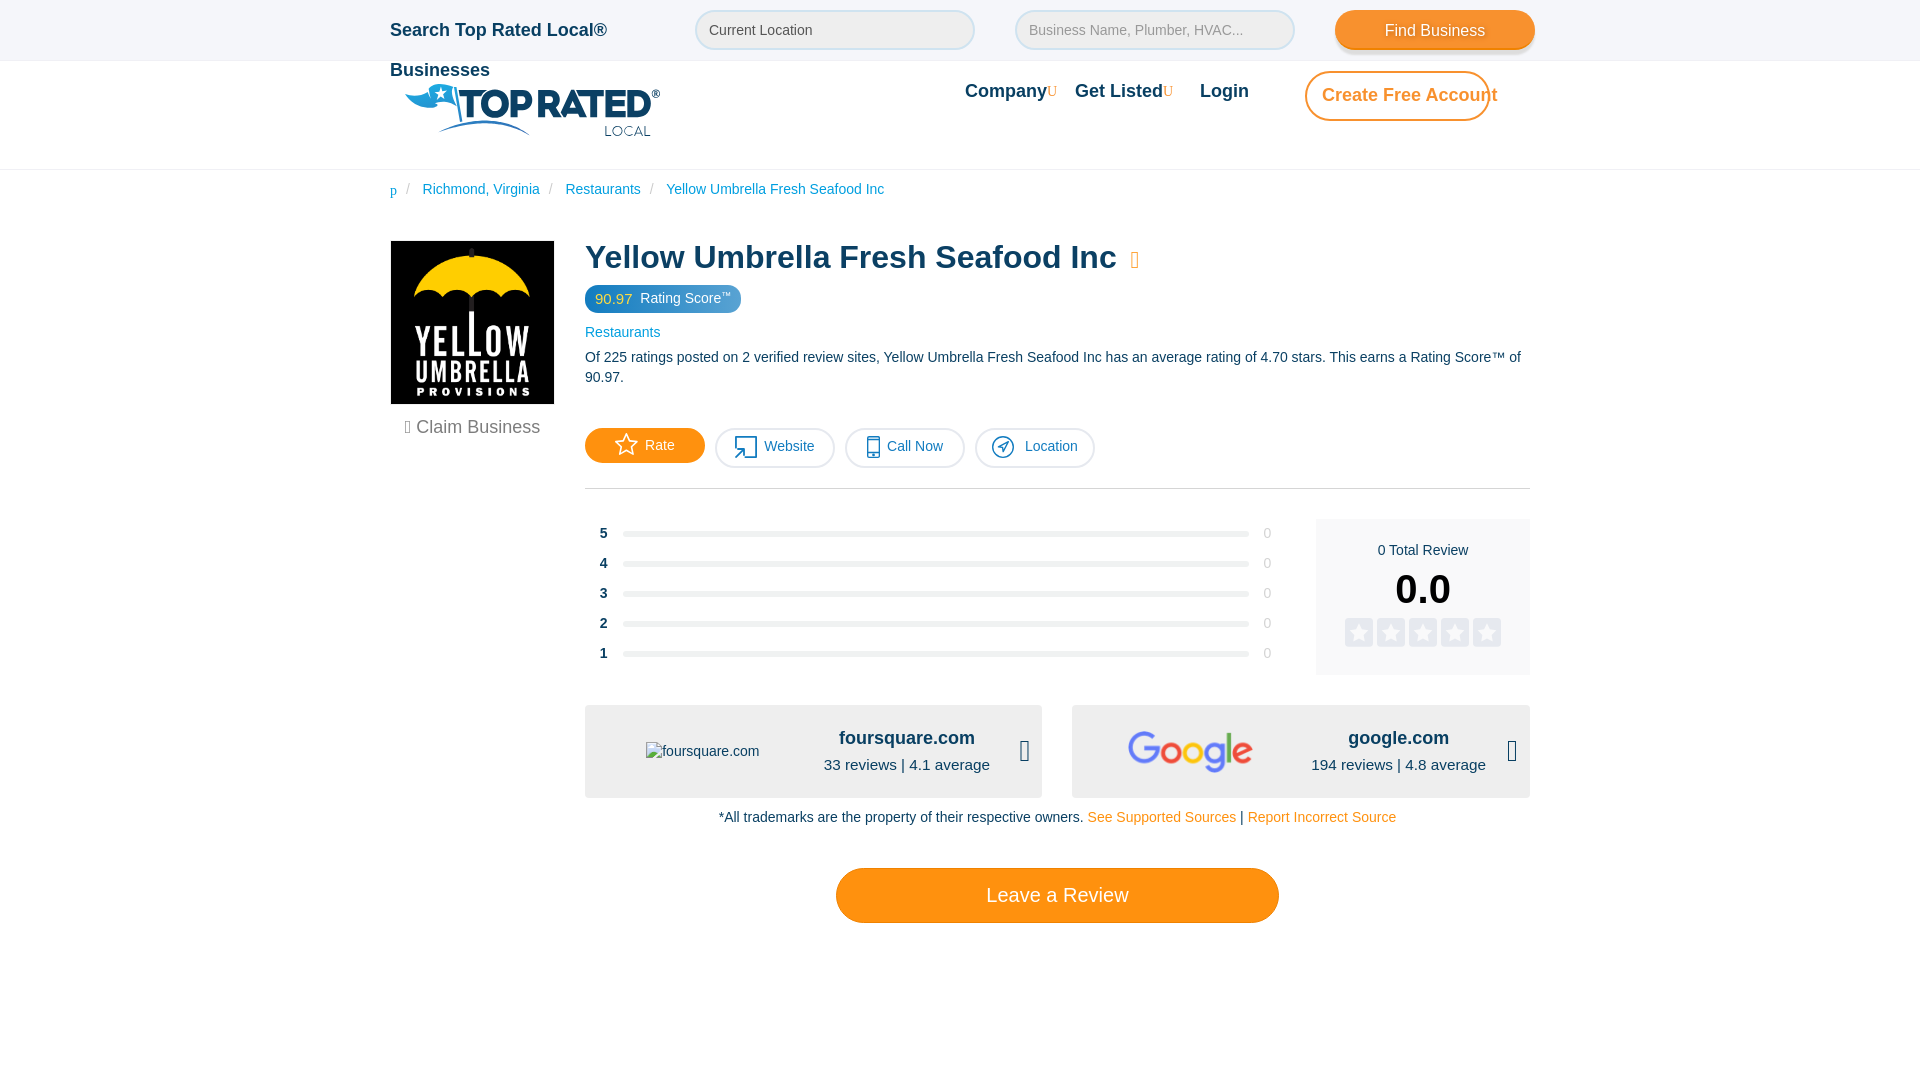  What do you see at coordinates (1434, 29) in the screenshot?
I see `Find Business` at bounding box center [1434, 29].